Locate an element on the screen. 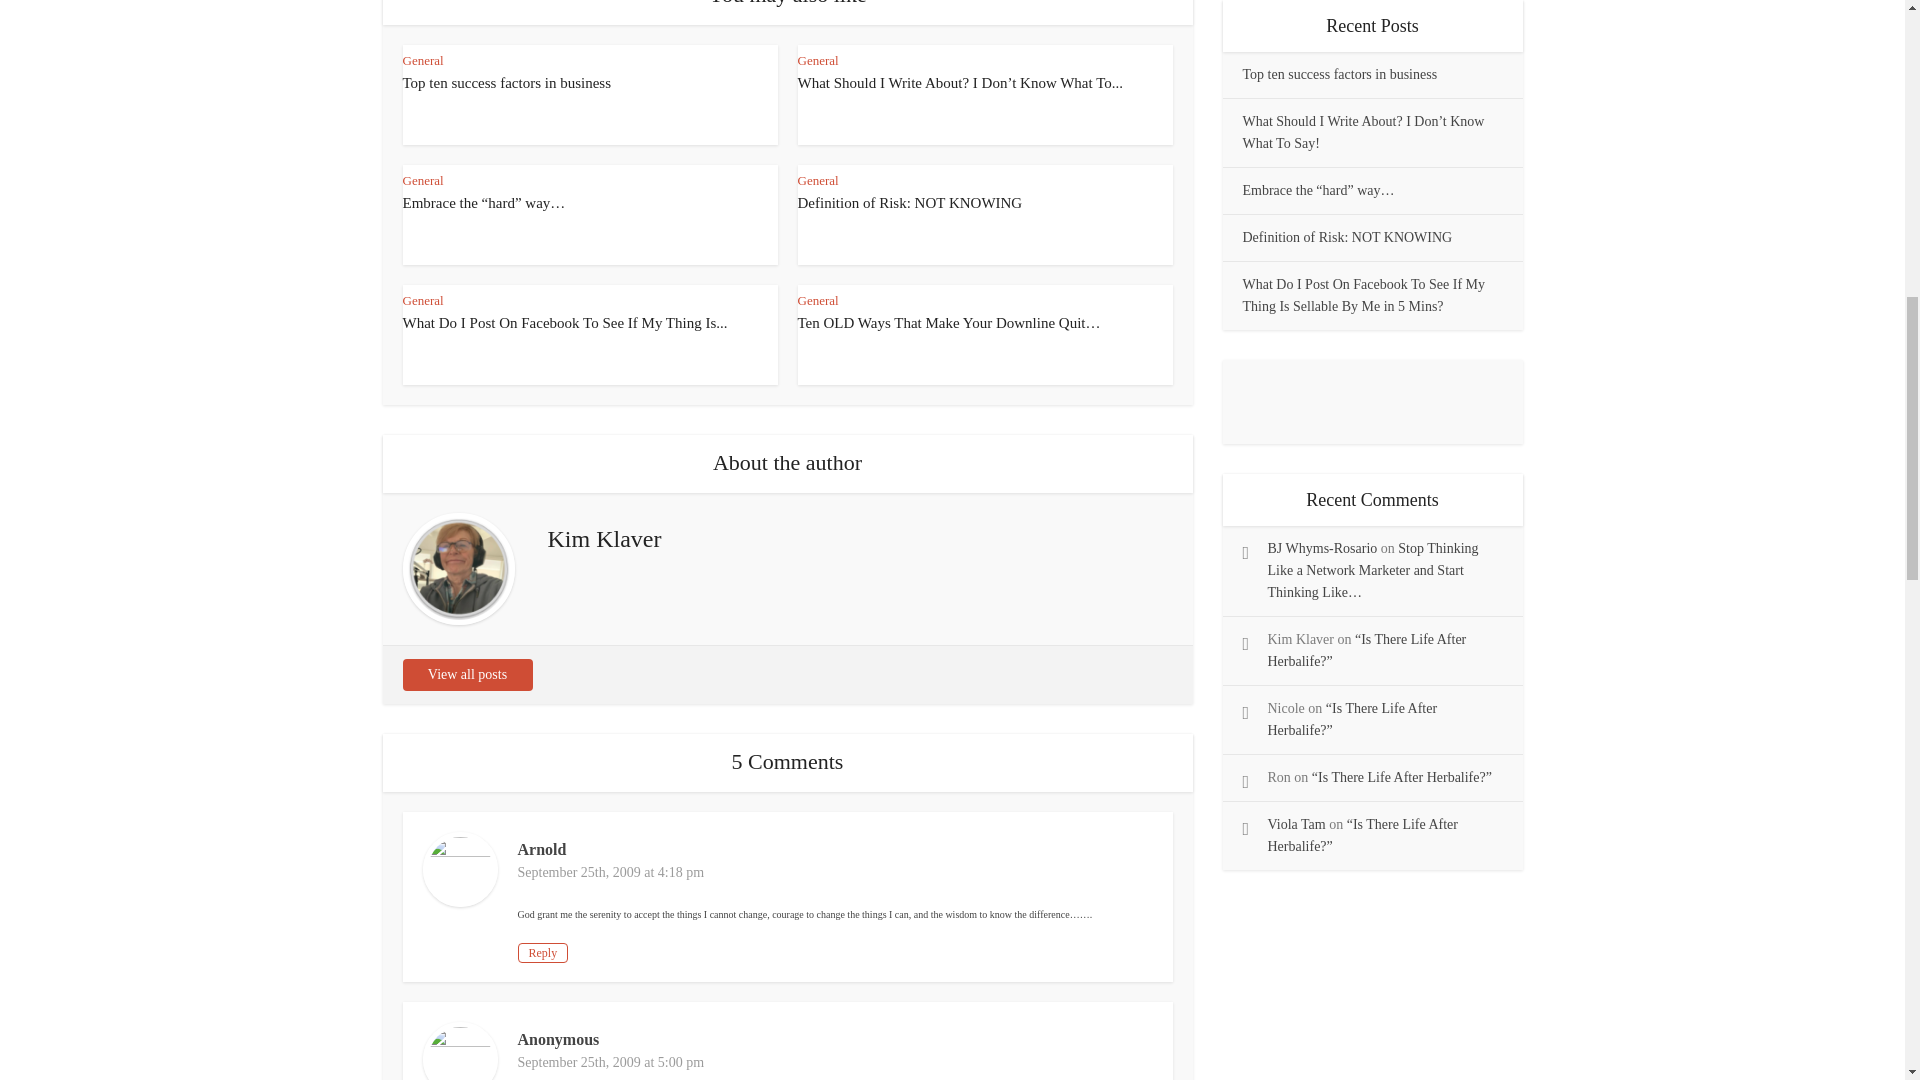 This screenshot has height=1080, width=1920. General is located at coordinates (818, 180).